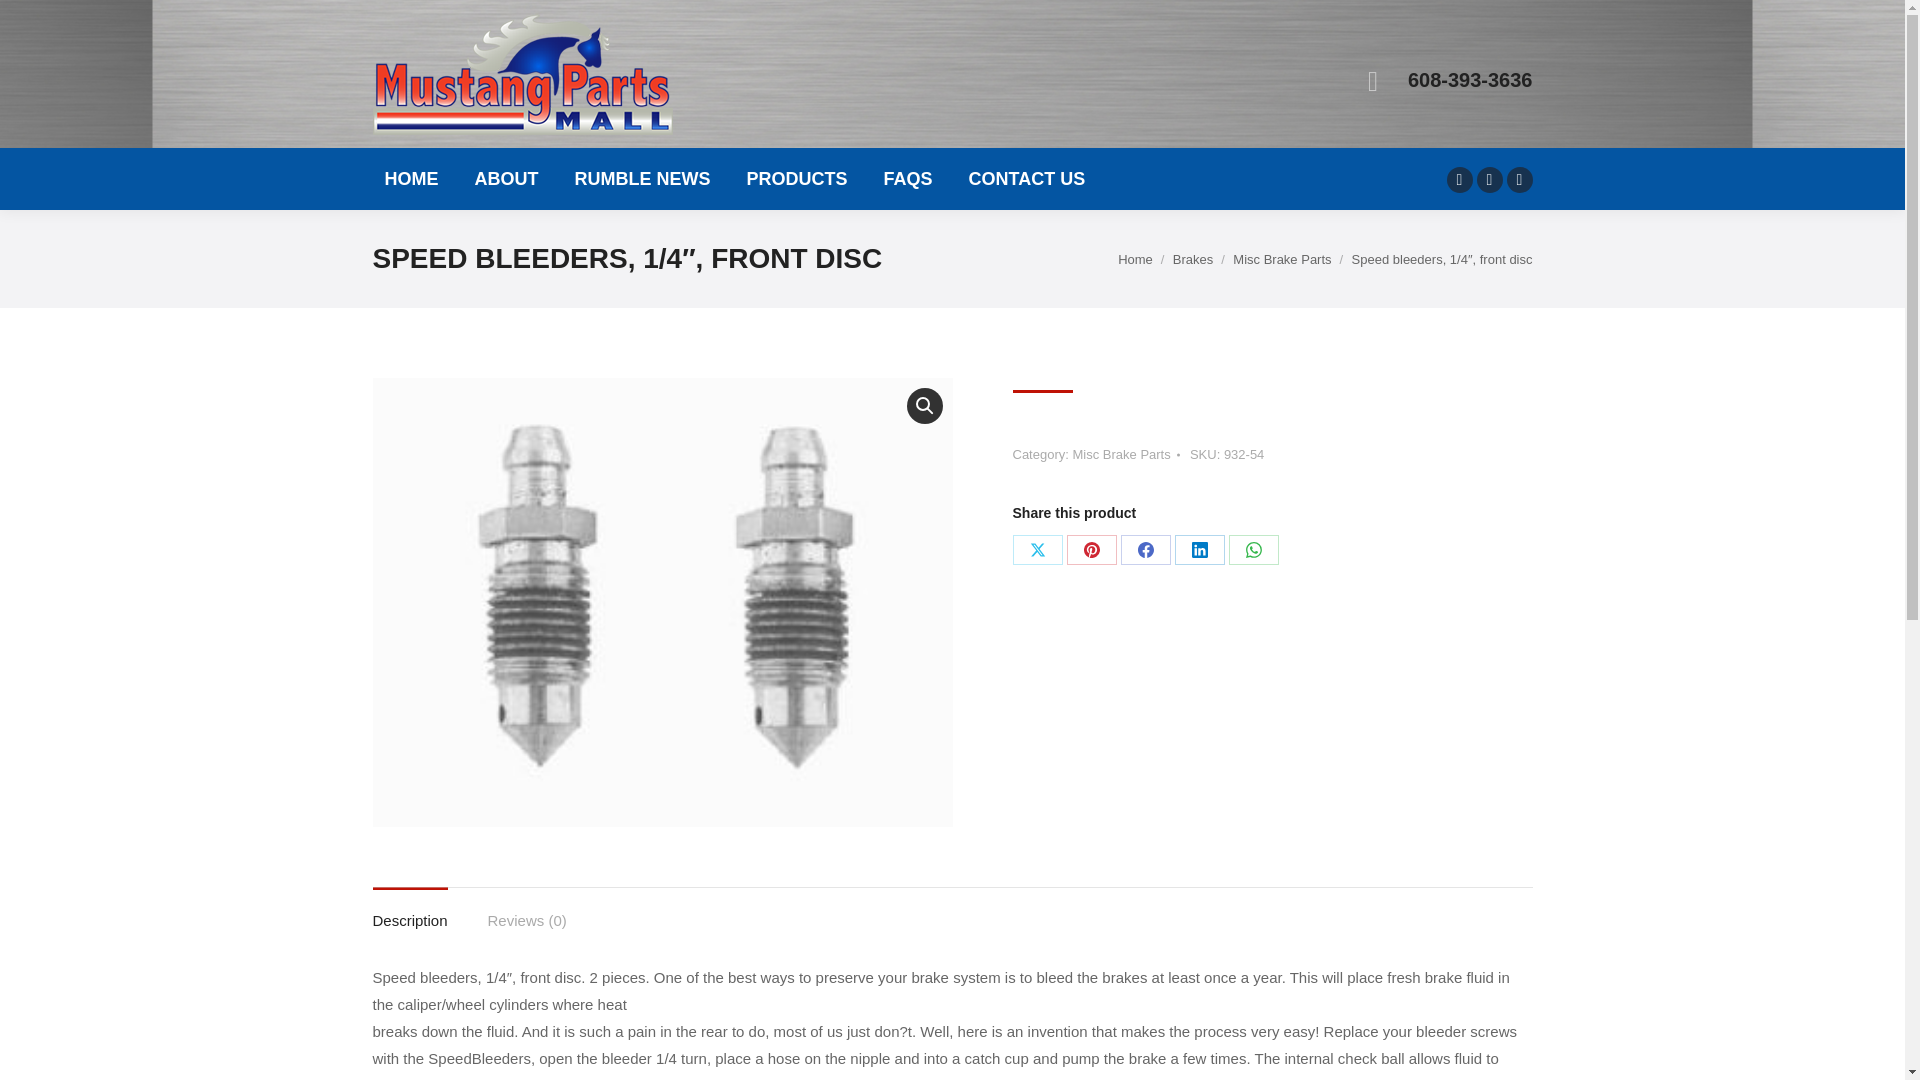 This screenshot has height=1080, width=1920. What do you see at coordinates (1036, 549) in the screenshot?
I see `X` at bounding box center [1036, 549].